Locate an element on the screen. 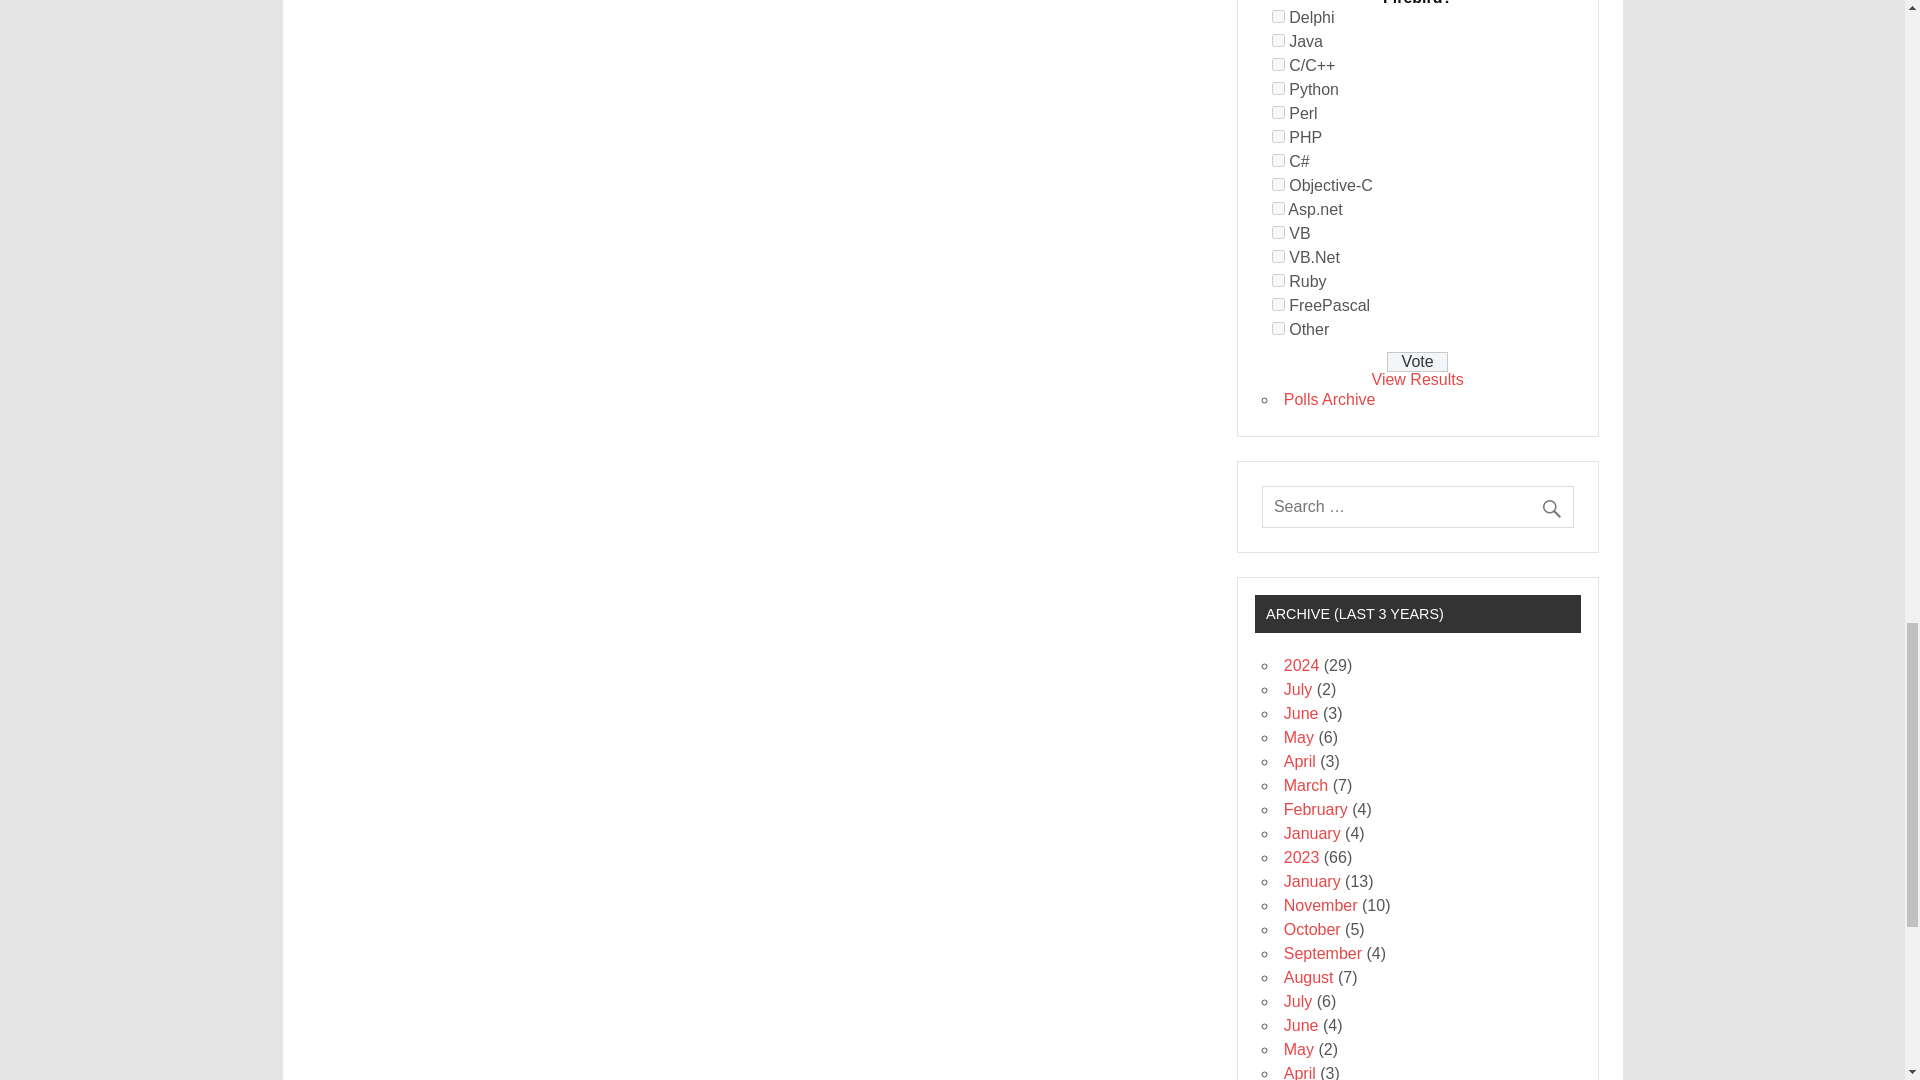  130 is located at coordinates (1278, 160).